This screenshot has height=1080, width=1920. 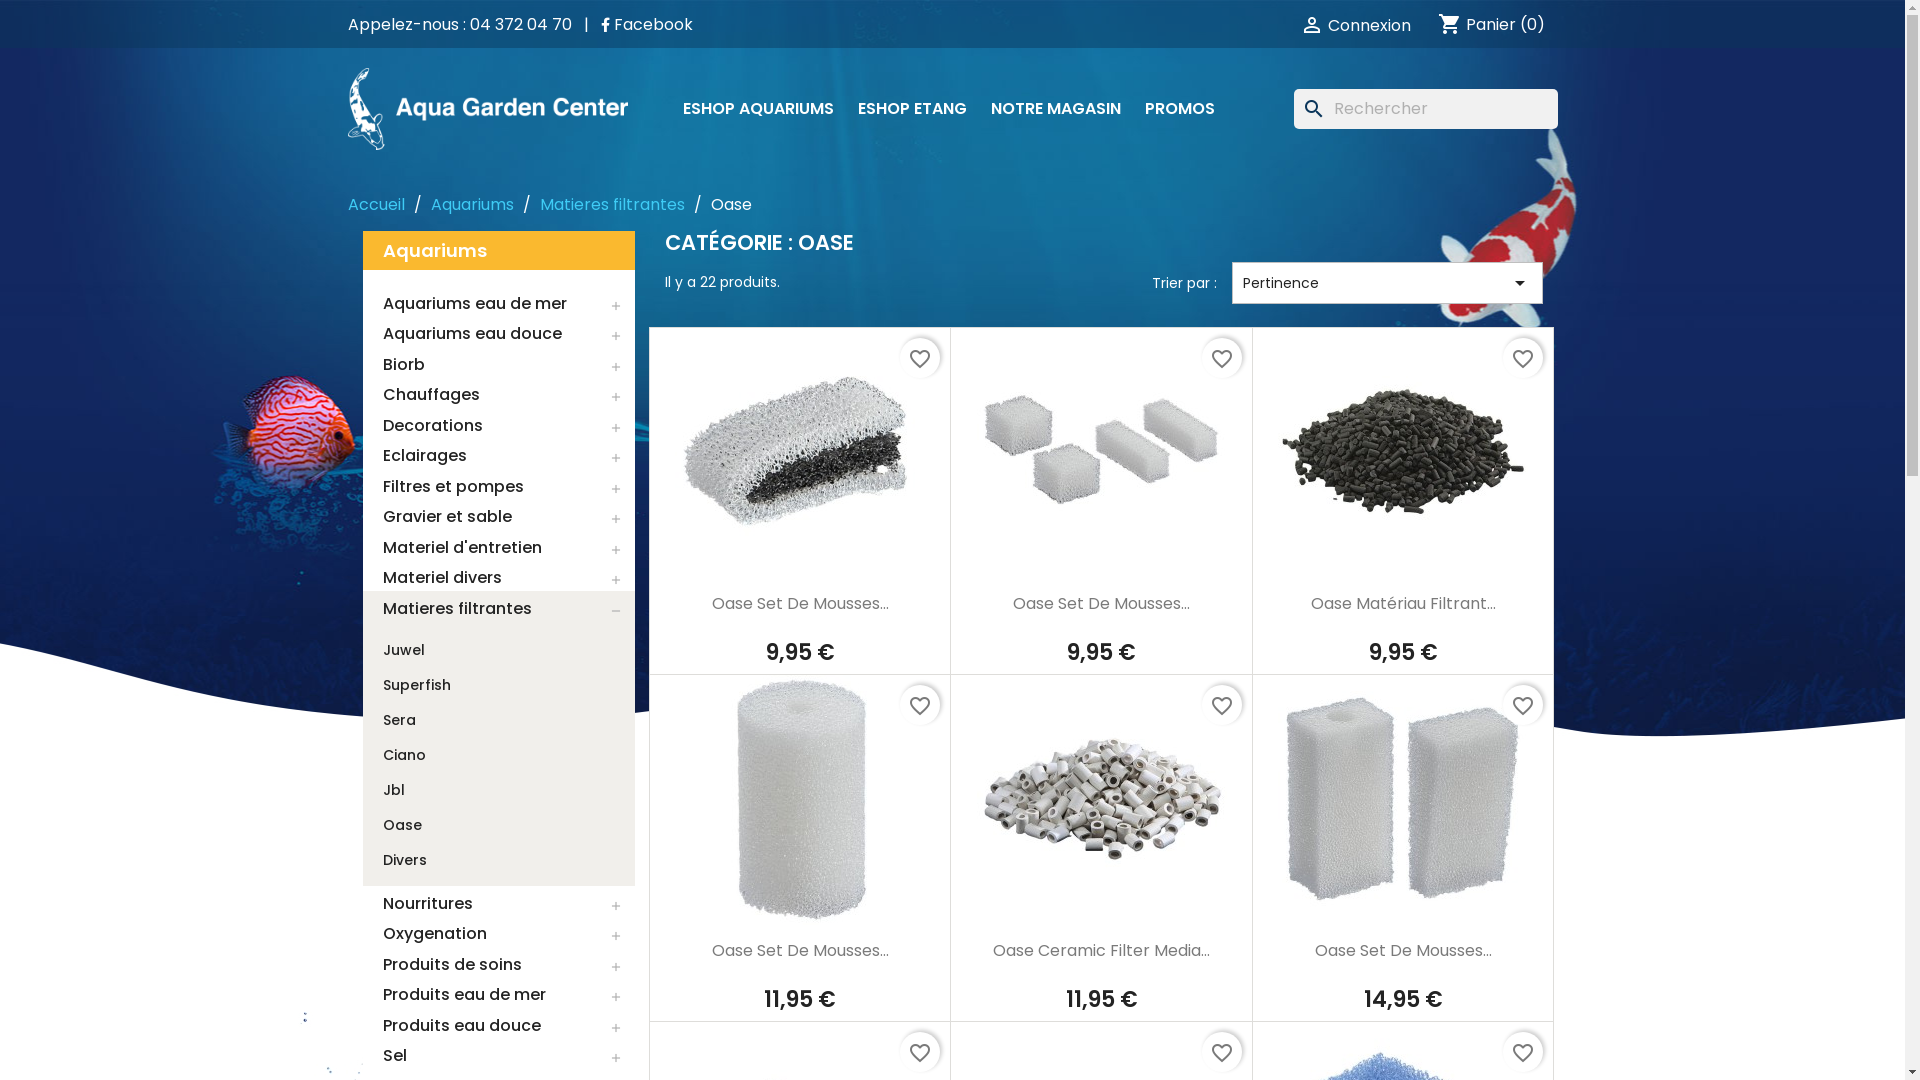 I want to click on Sera, so click(x=398, y=720).